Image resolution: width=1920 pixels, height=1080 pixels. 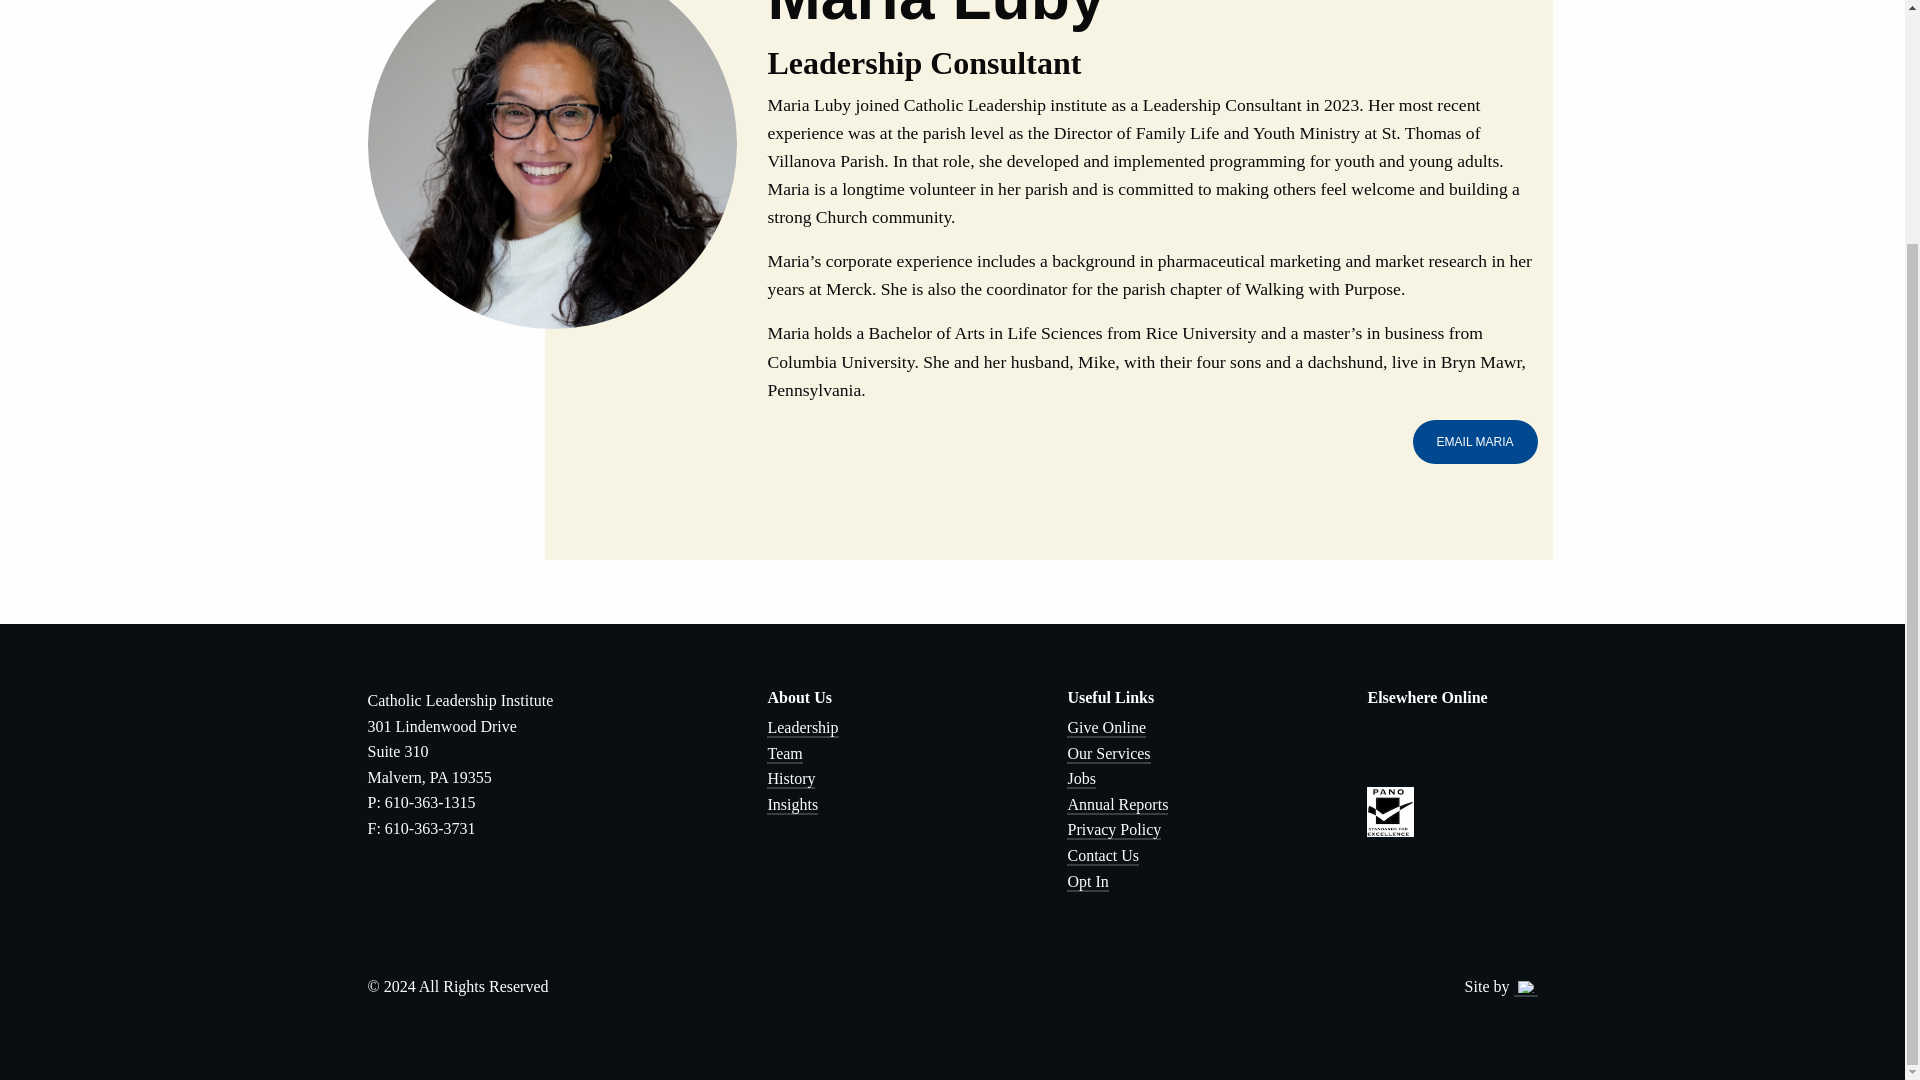 I want to click on Leadership, so click(x=802, y=728).